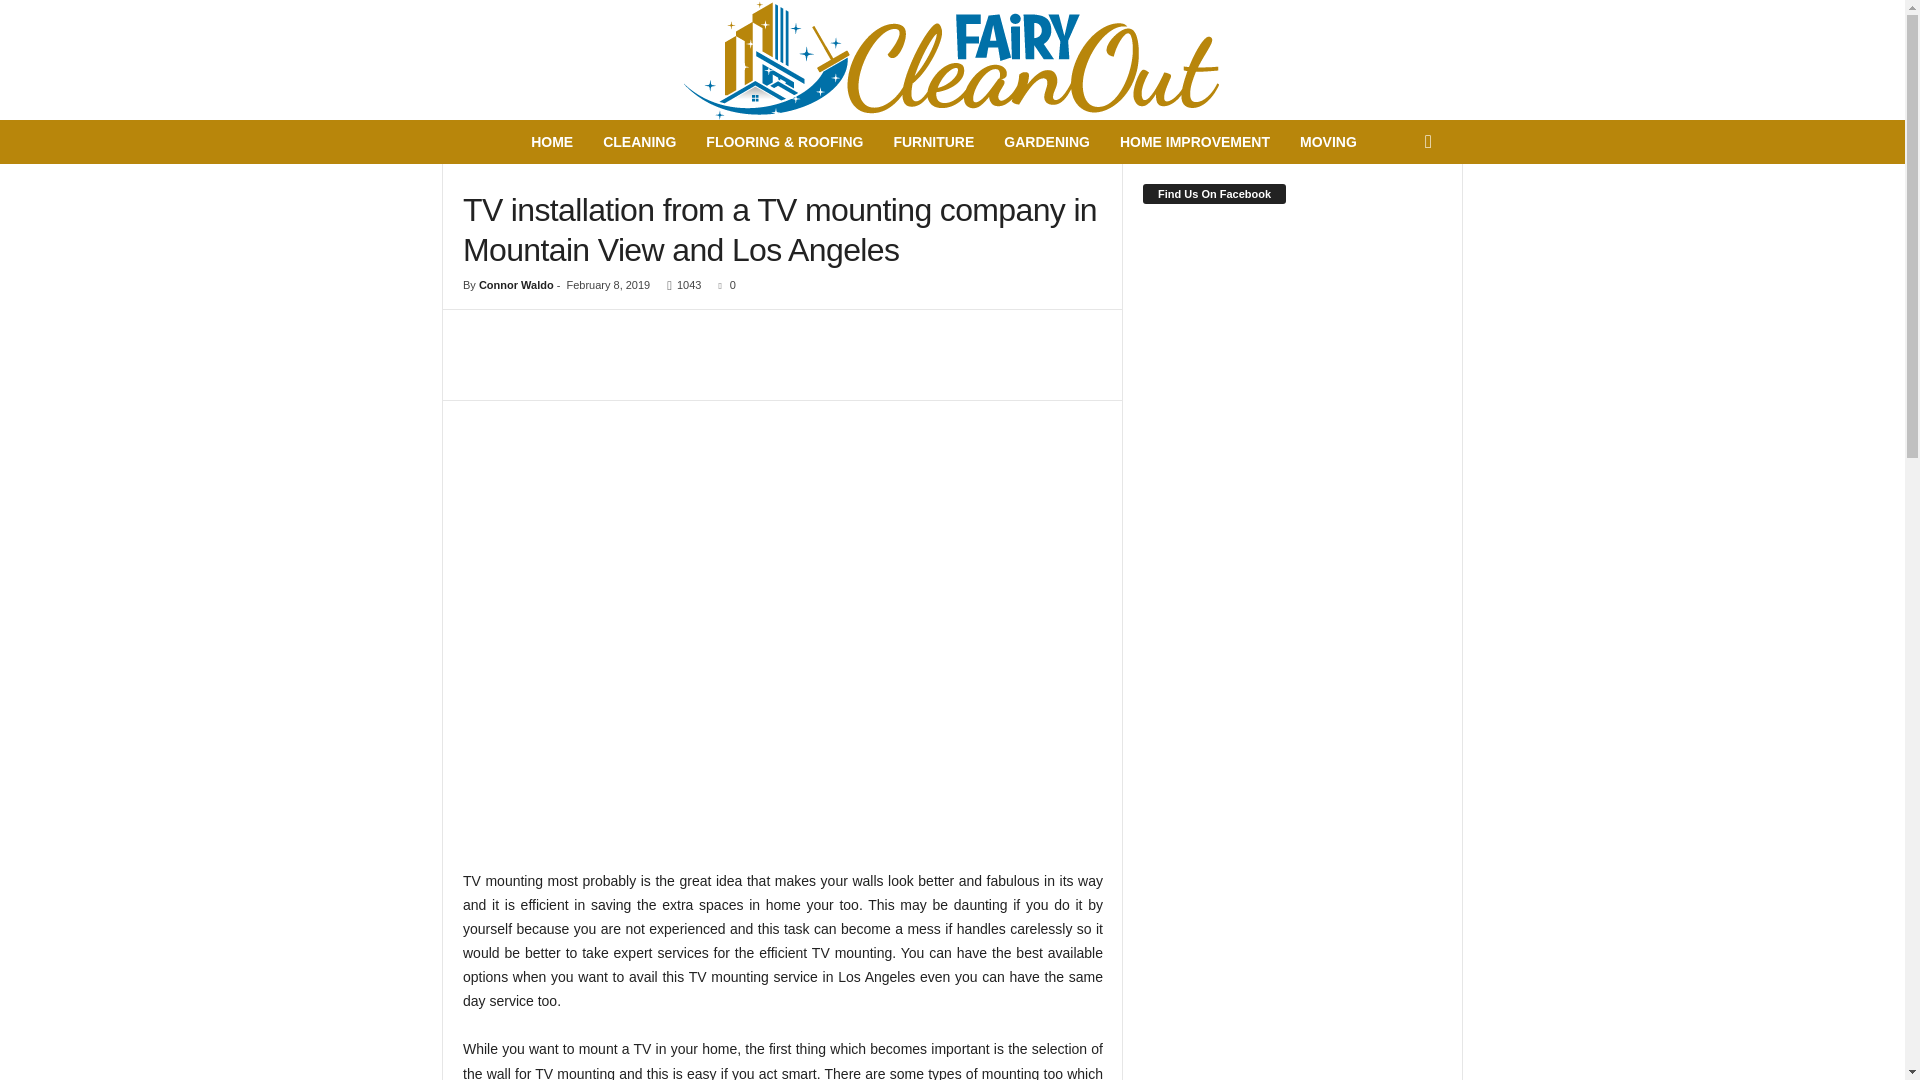 This screenshot has width=1920, height=1080. I want to click on HOME IMPROVEMENT, so click(1194, 142).